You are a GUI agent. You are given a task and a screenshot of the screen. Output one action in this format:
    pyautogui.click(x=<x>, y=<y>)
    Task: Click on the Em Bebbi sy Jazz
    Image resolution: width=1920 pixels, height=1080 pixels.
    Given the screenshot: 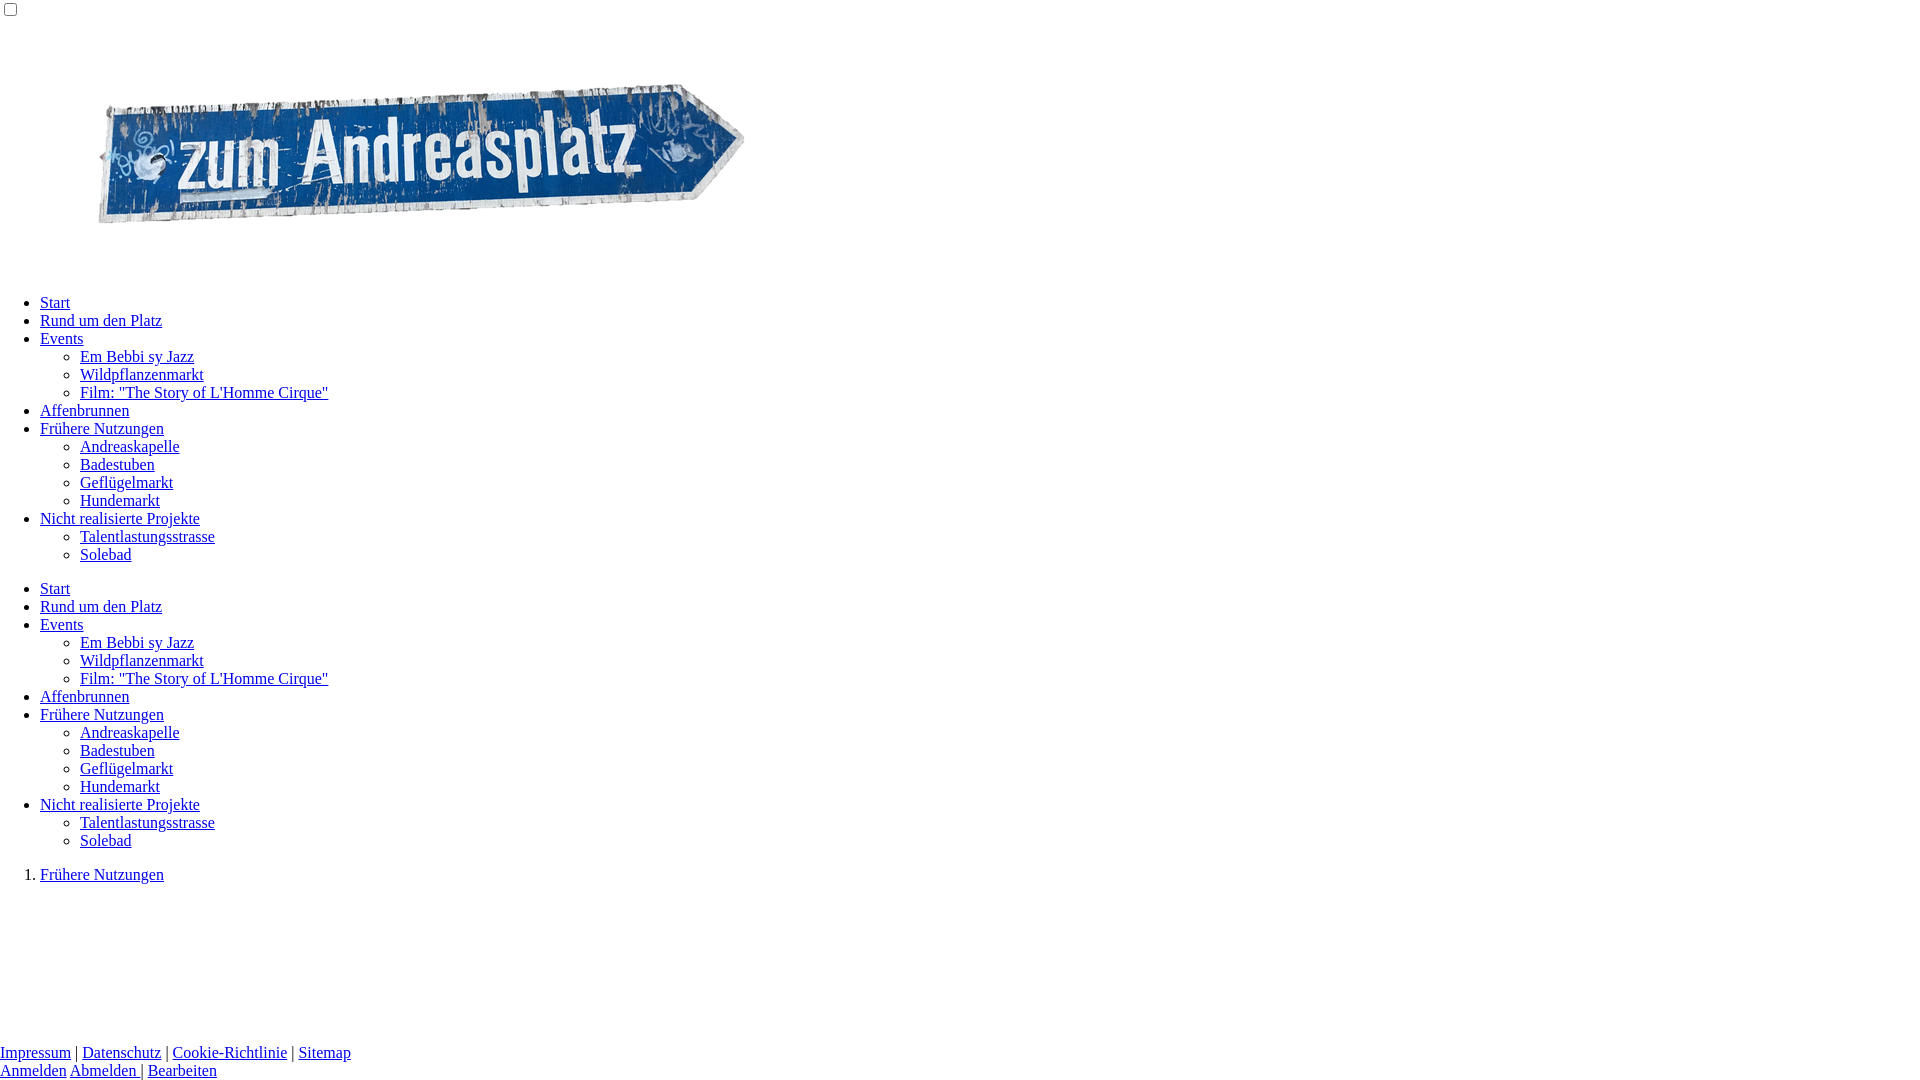 What is the action you would take?
    pyautogui.click(x=137, y=642)
    